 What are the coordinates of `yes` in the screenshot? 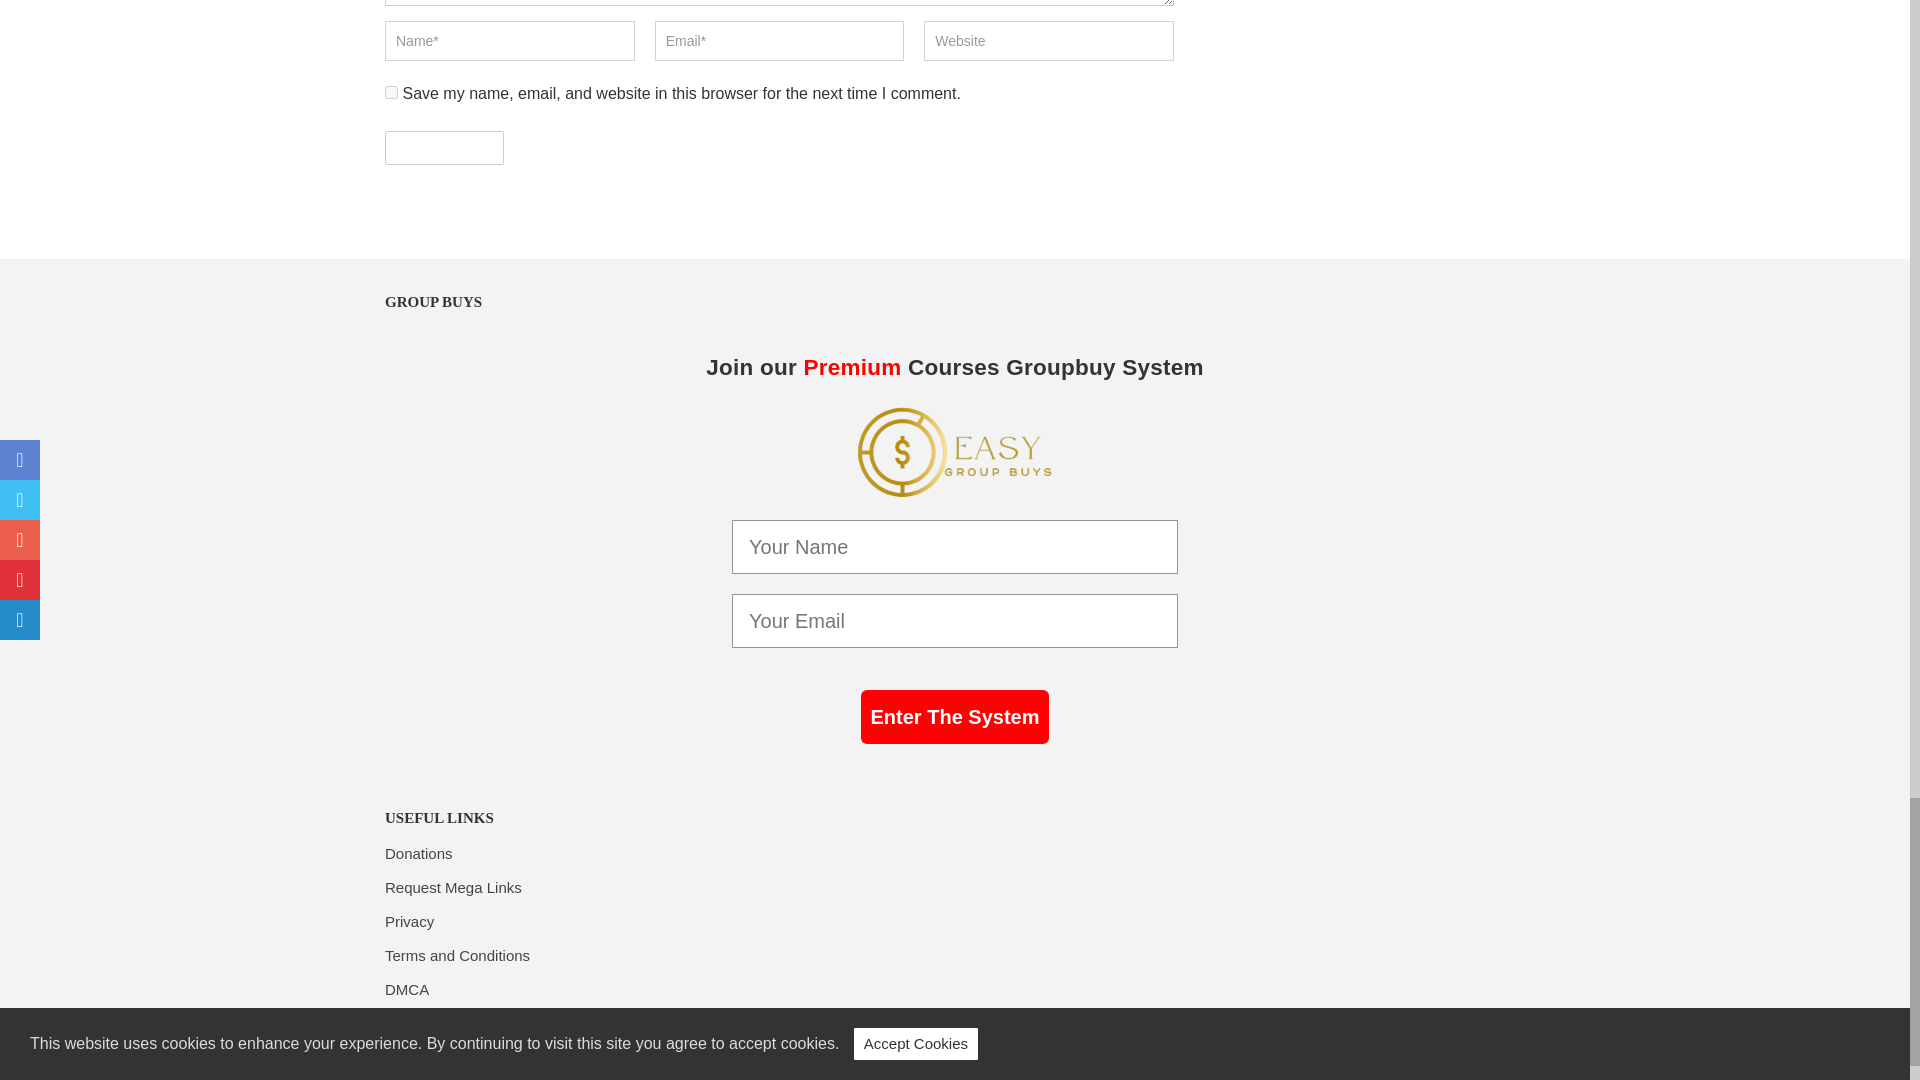 It's located at (391, 92).